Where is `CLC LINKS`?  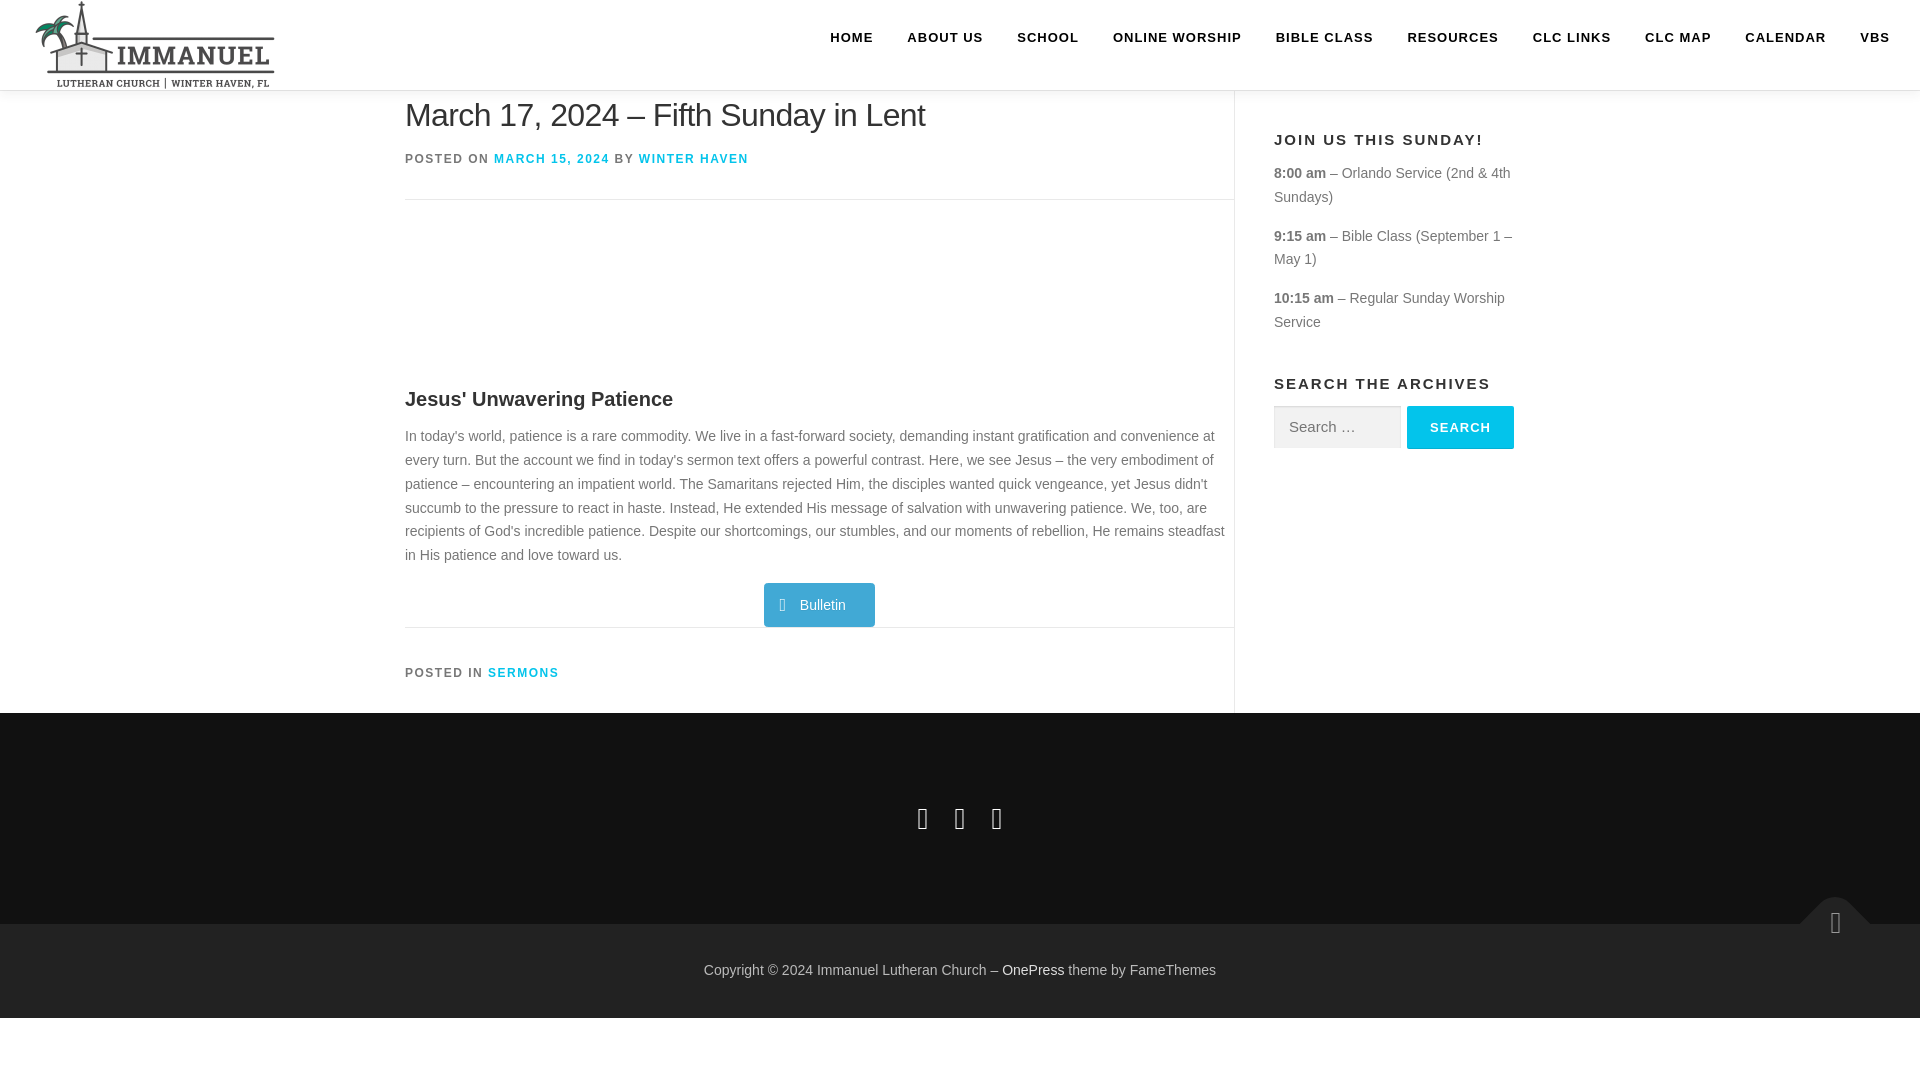 CLC LINKS is located at coordinates (1572, 37).